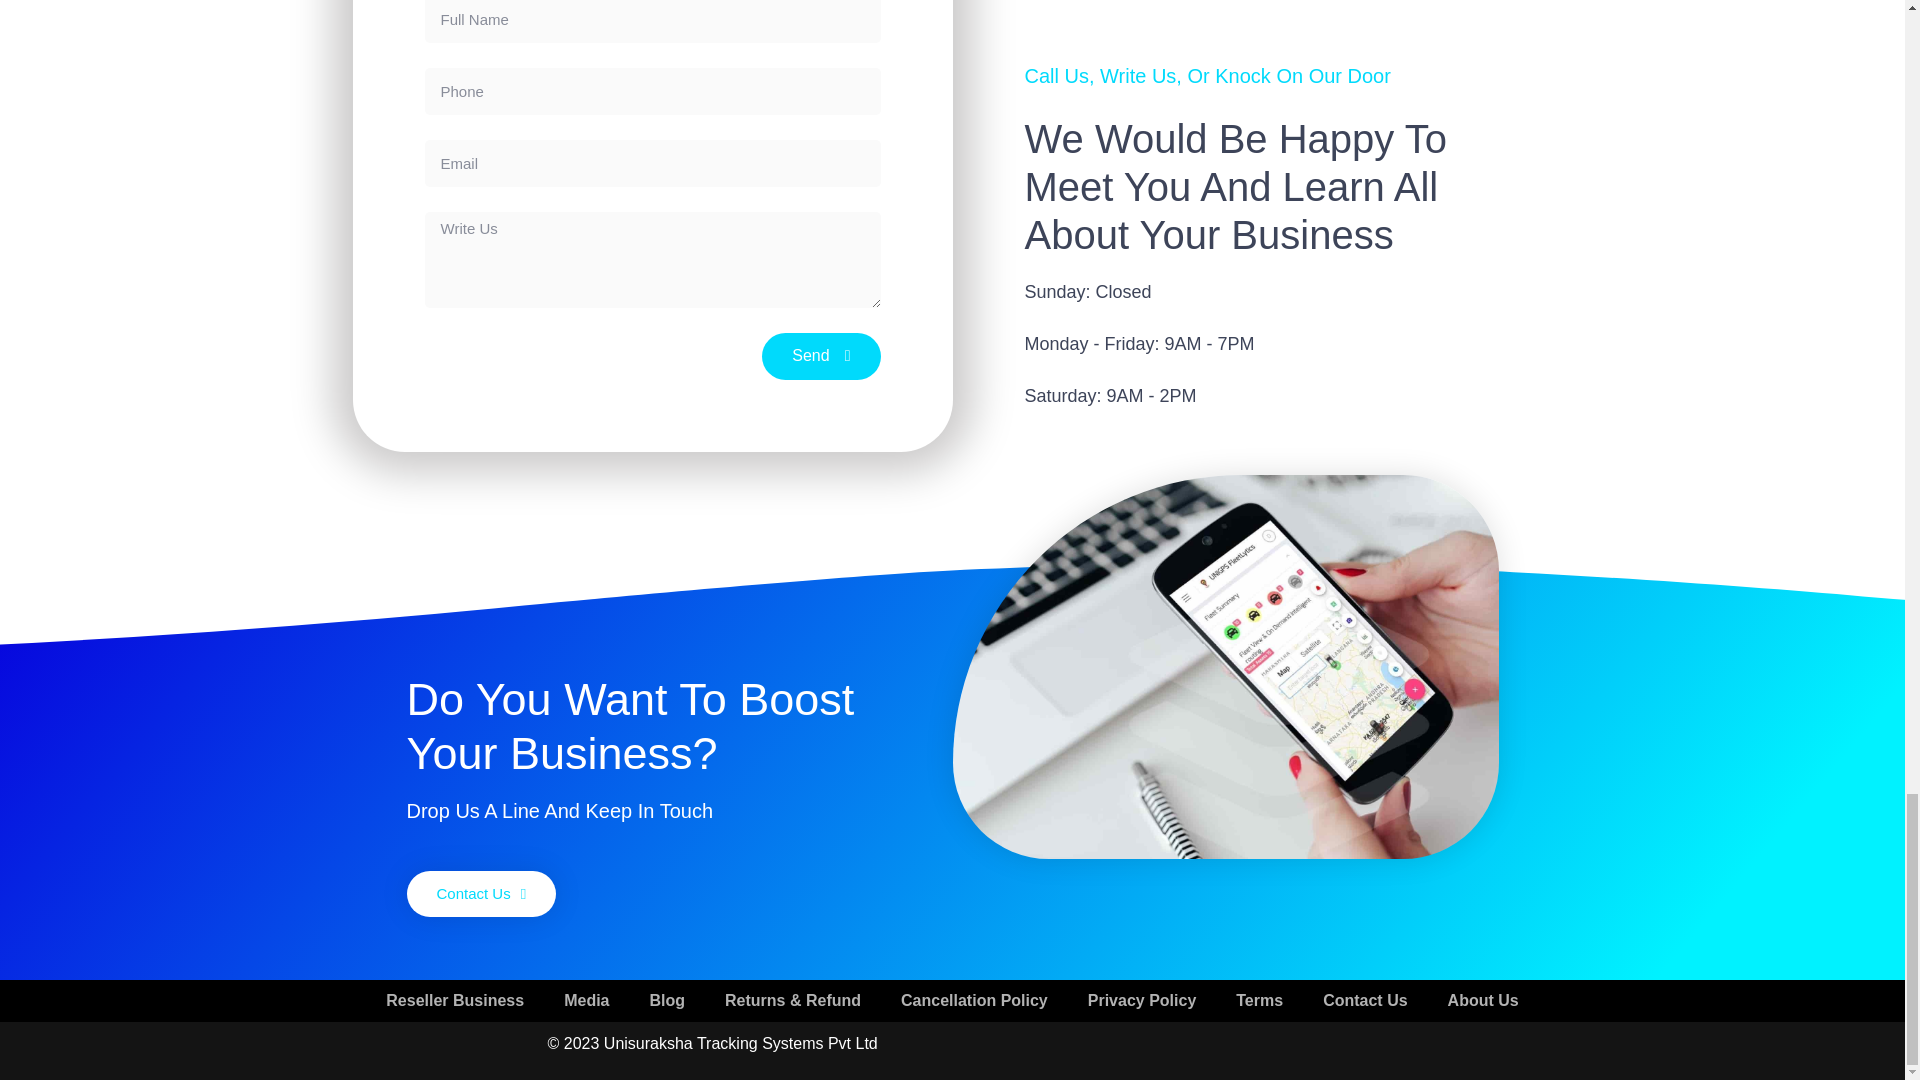 The width and height of the screenshot is (1920, 1080). What do you see at coordinates (820, 356) in the screenshot?
I see `Send` at bounding box center [820, 356].